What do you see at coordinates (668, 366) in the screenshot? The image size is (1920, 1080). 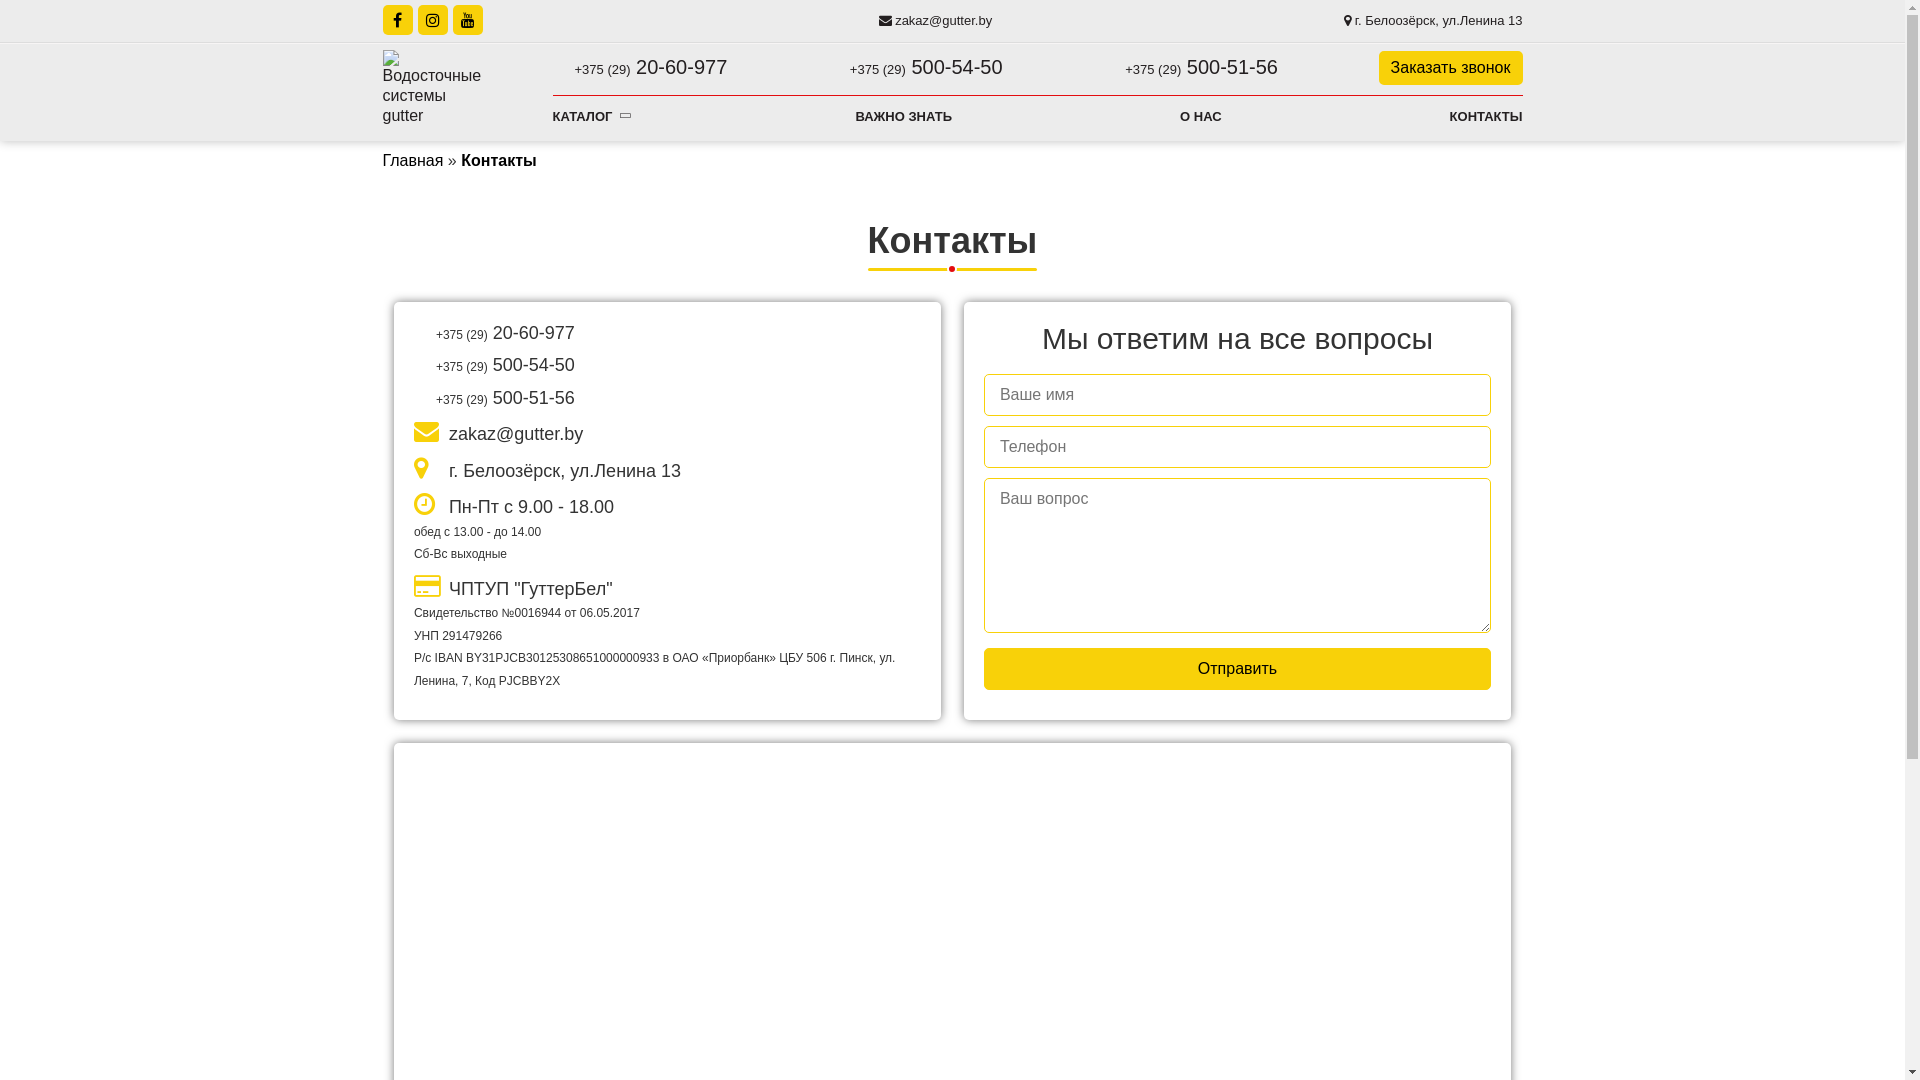 I see `+375 (29) 500-54-50` at bounding box center [668, 366].